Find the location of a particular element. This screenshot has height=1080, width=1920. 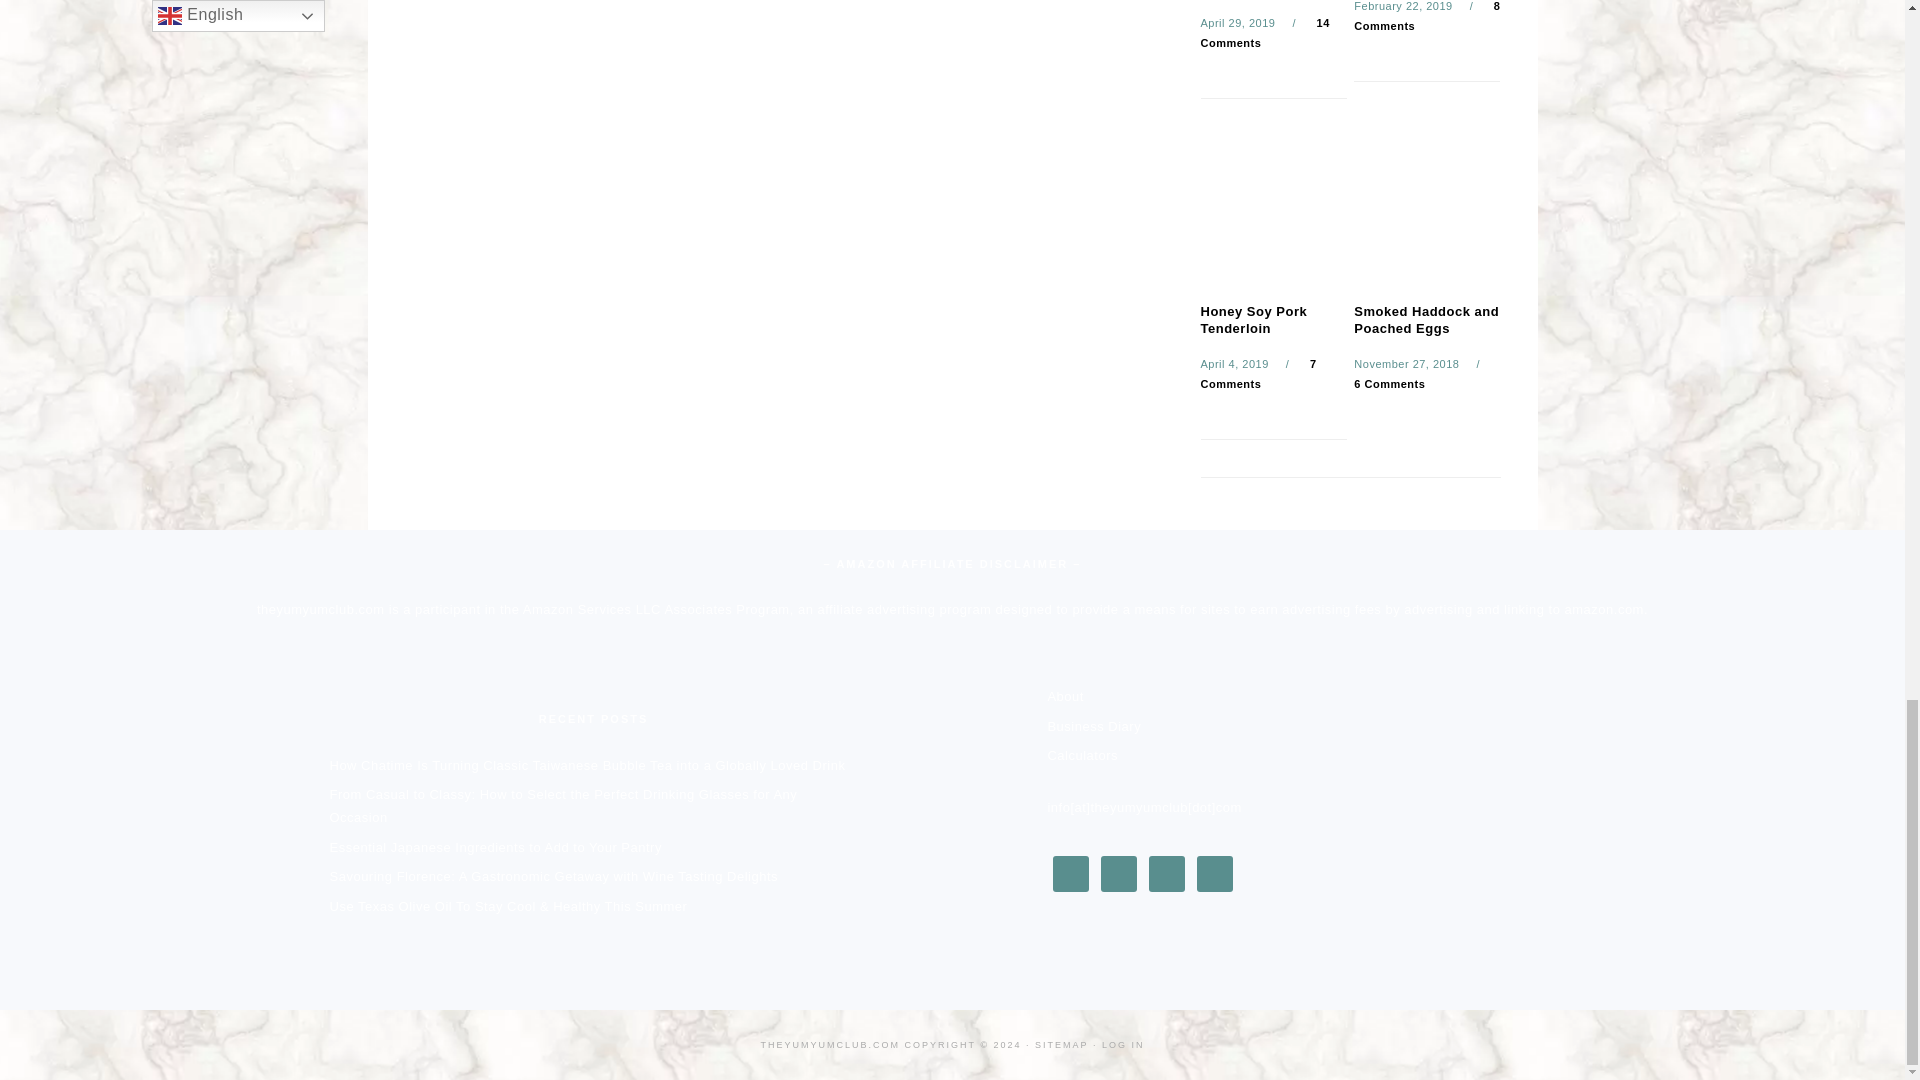

Smoked Haddock and Poached Eggs is located at coordinates (1426, 209).